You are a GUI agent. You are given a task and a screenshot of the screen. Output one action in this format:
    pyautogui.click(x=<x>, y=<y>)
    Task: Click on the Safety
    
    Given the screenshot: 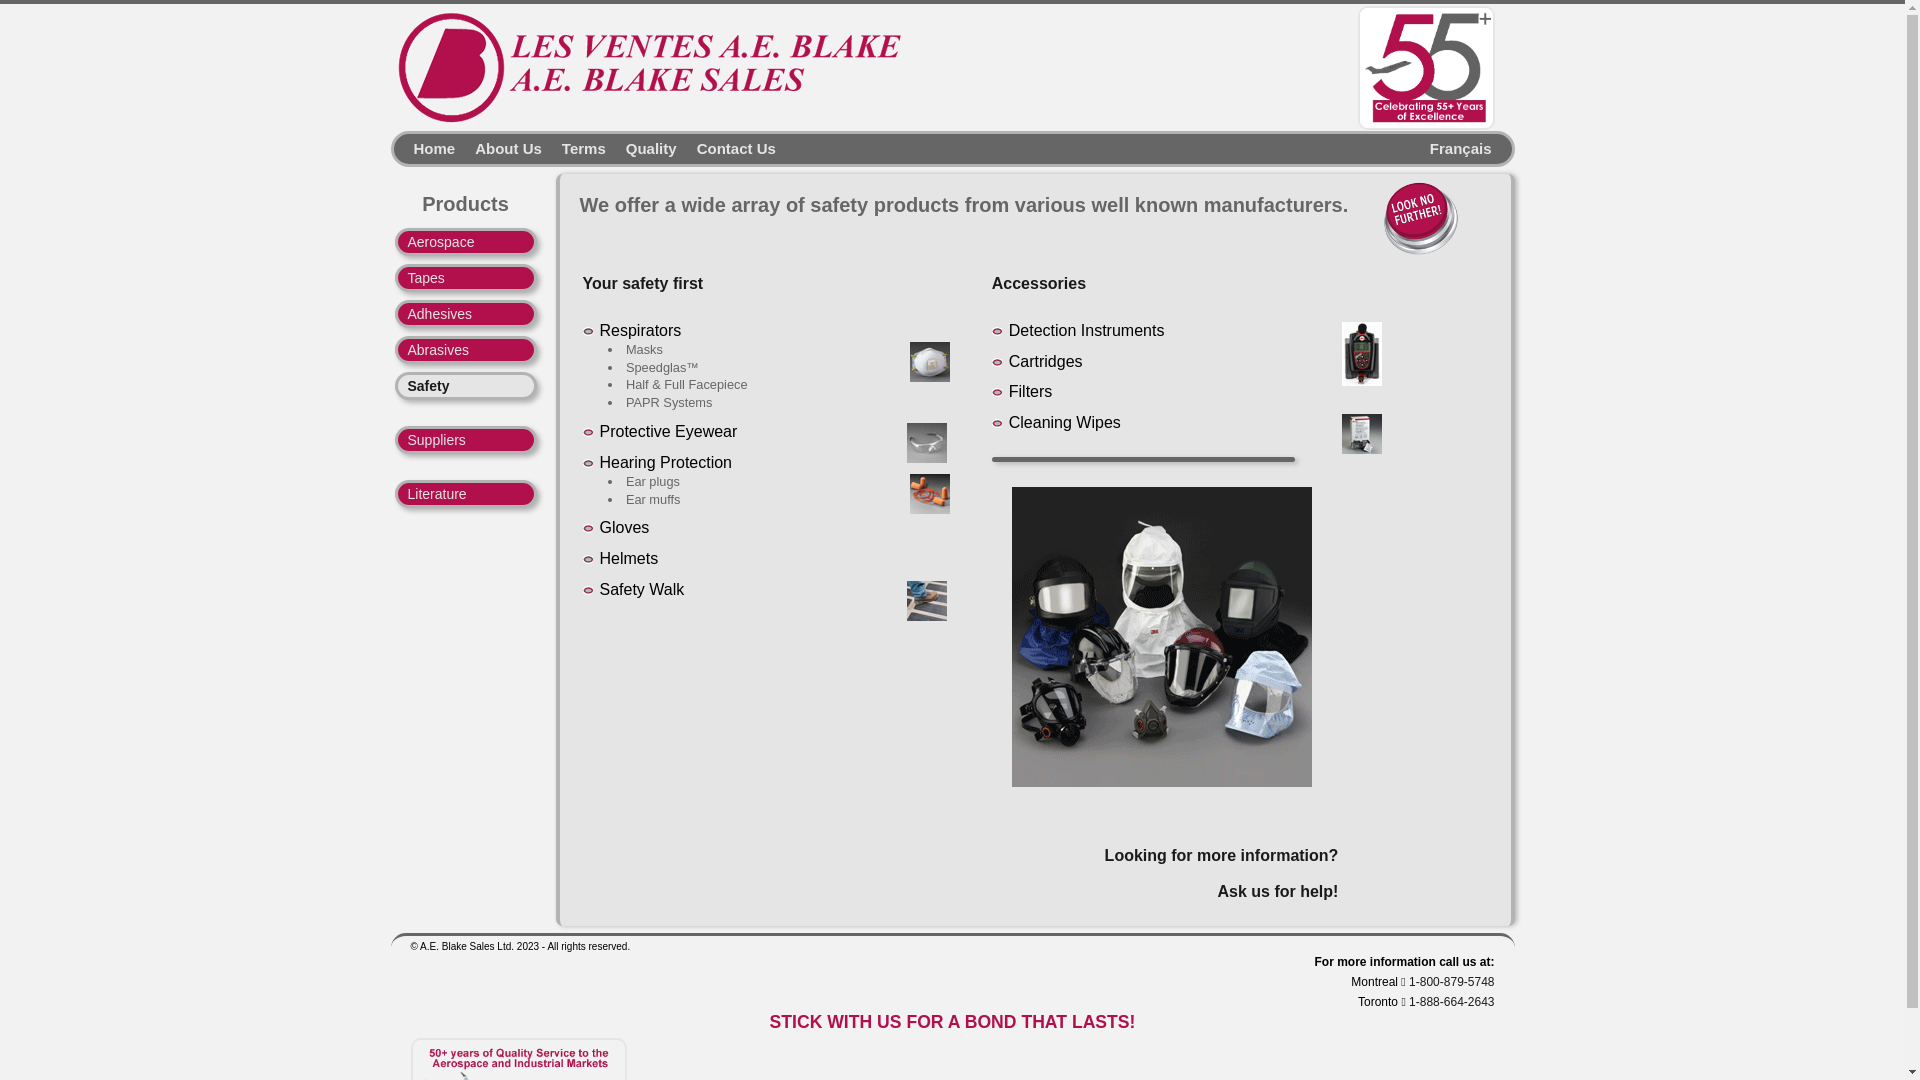 What is the action you would take?
    pyautogui.click(x=465, y=386)
    